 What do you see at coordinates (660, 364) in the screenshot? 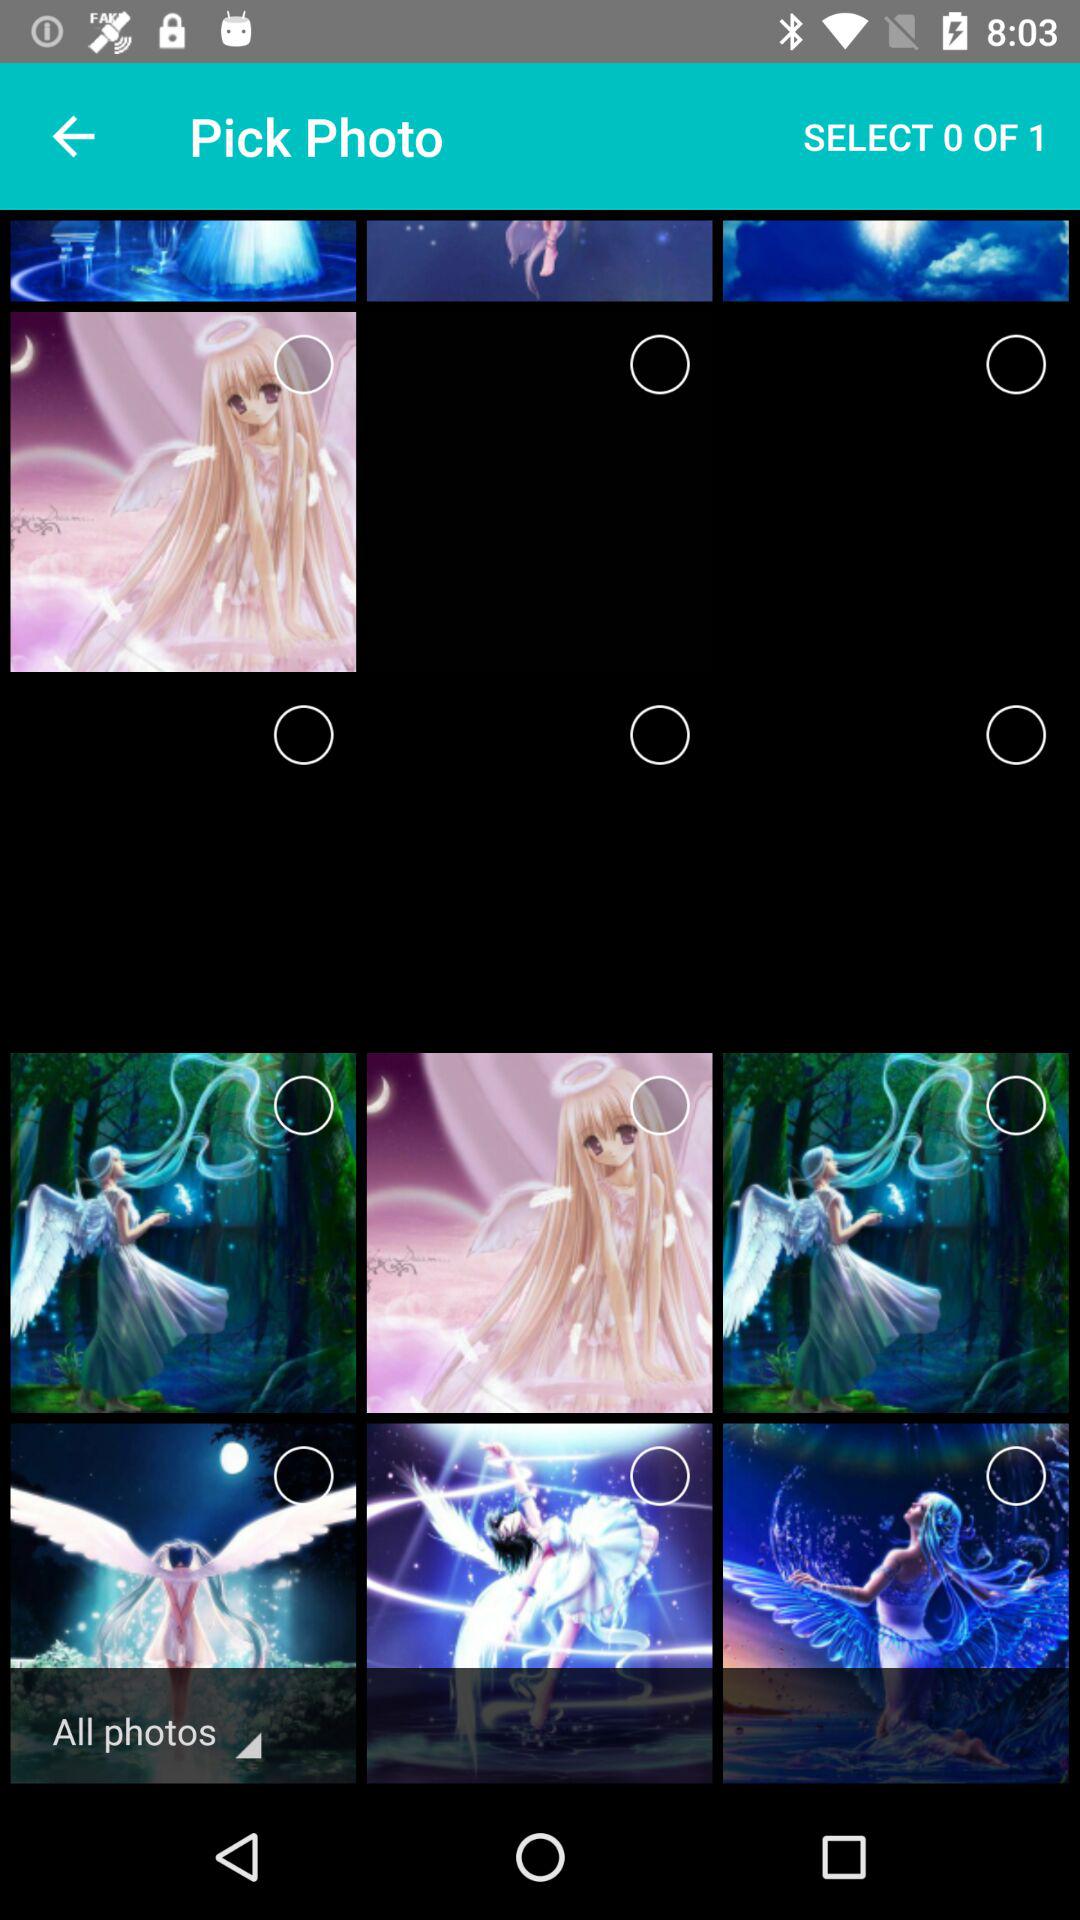
I see `include picture` at bounding box center [660, 364].